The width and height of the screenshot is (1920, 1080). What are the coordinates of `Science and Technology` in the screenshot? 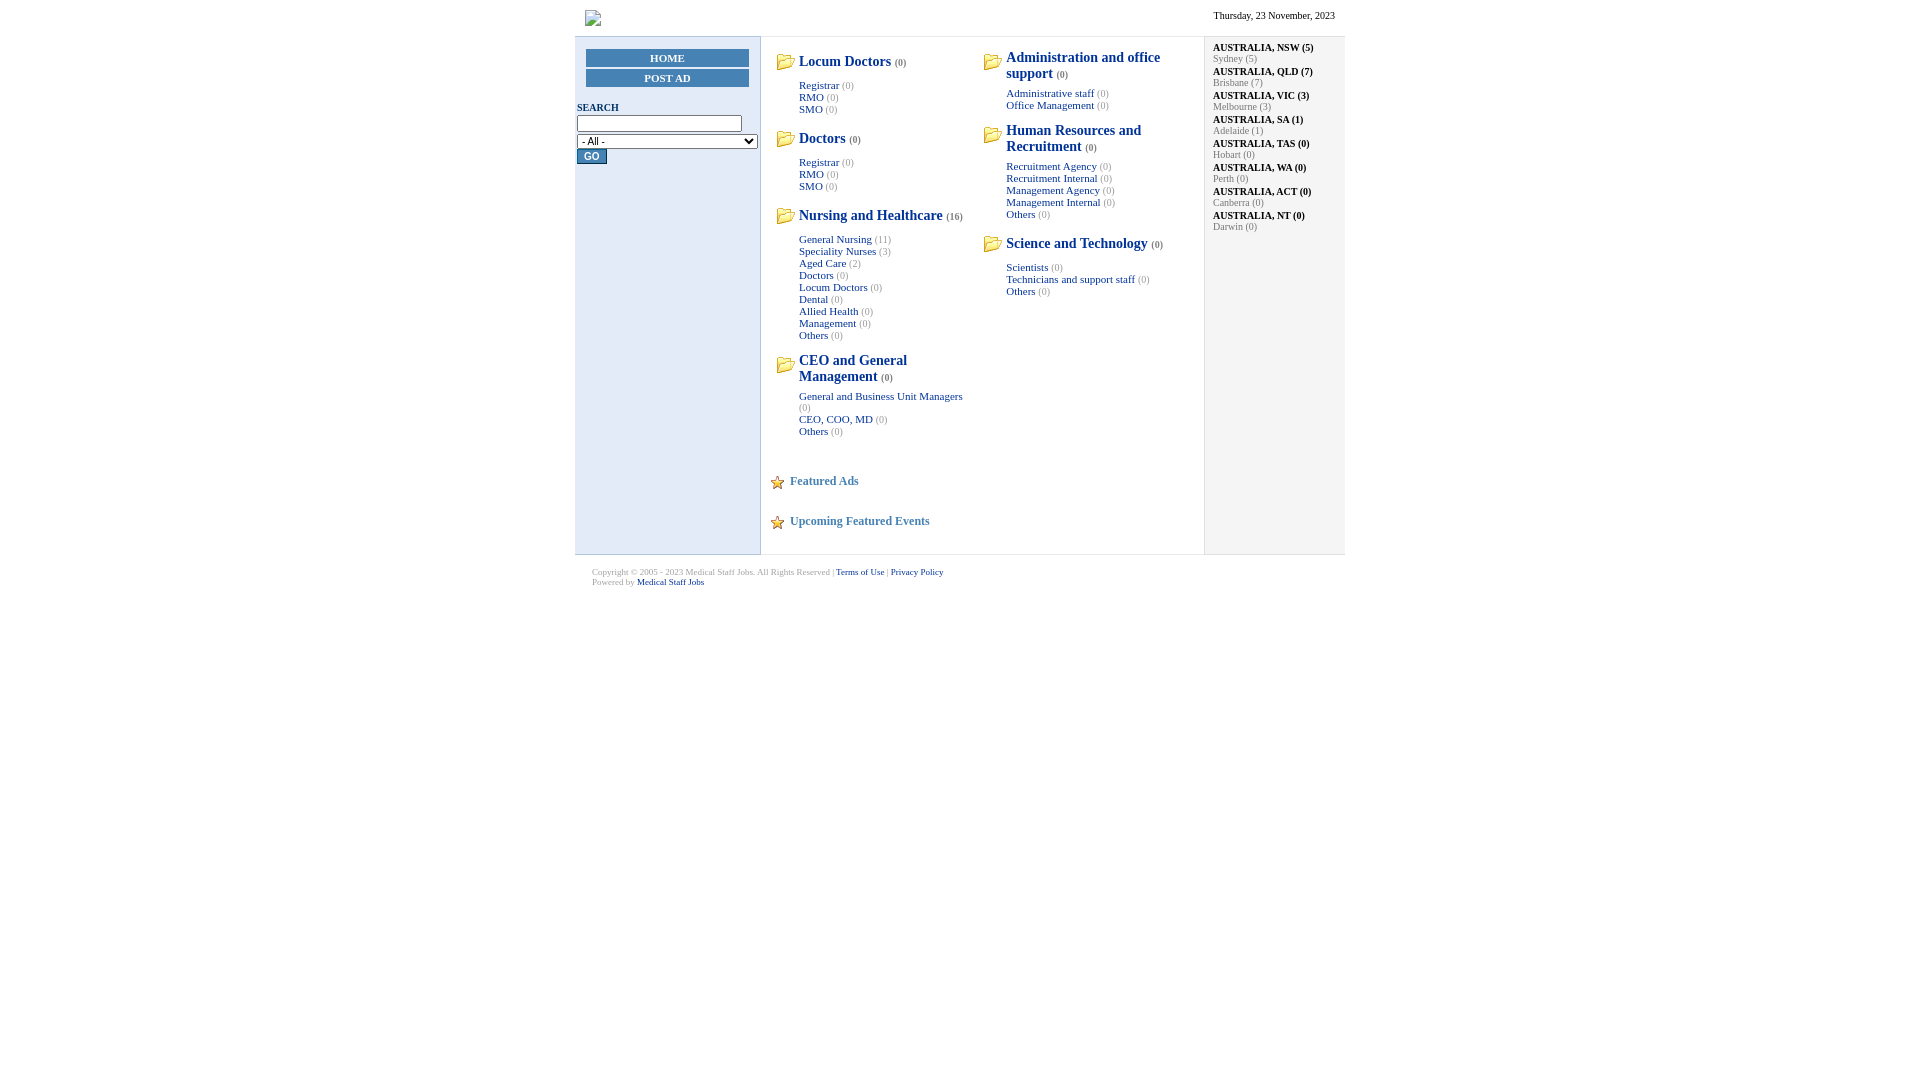 It's located at (1077, 244).